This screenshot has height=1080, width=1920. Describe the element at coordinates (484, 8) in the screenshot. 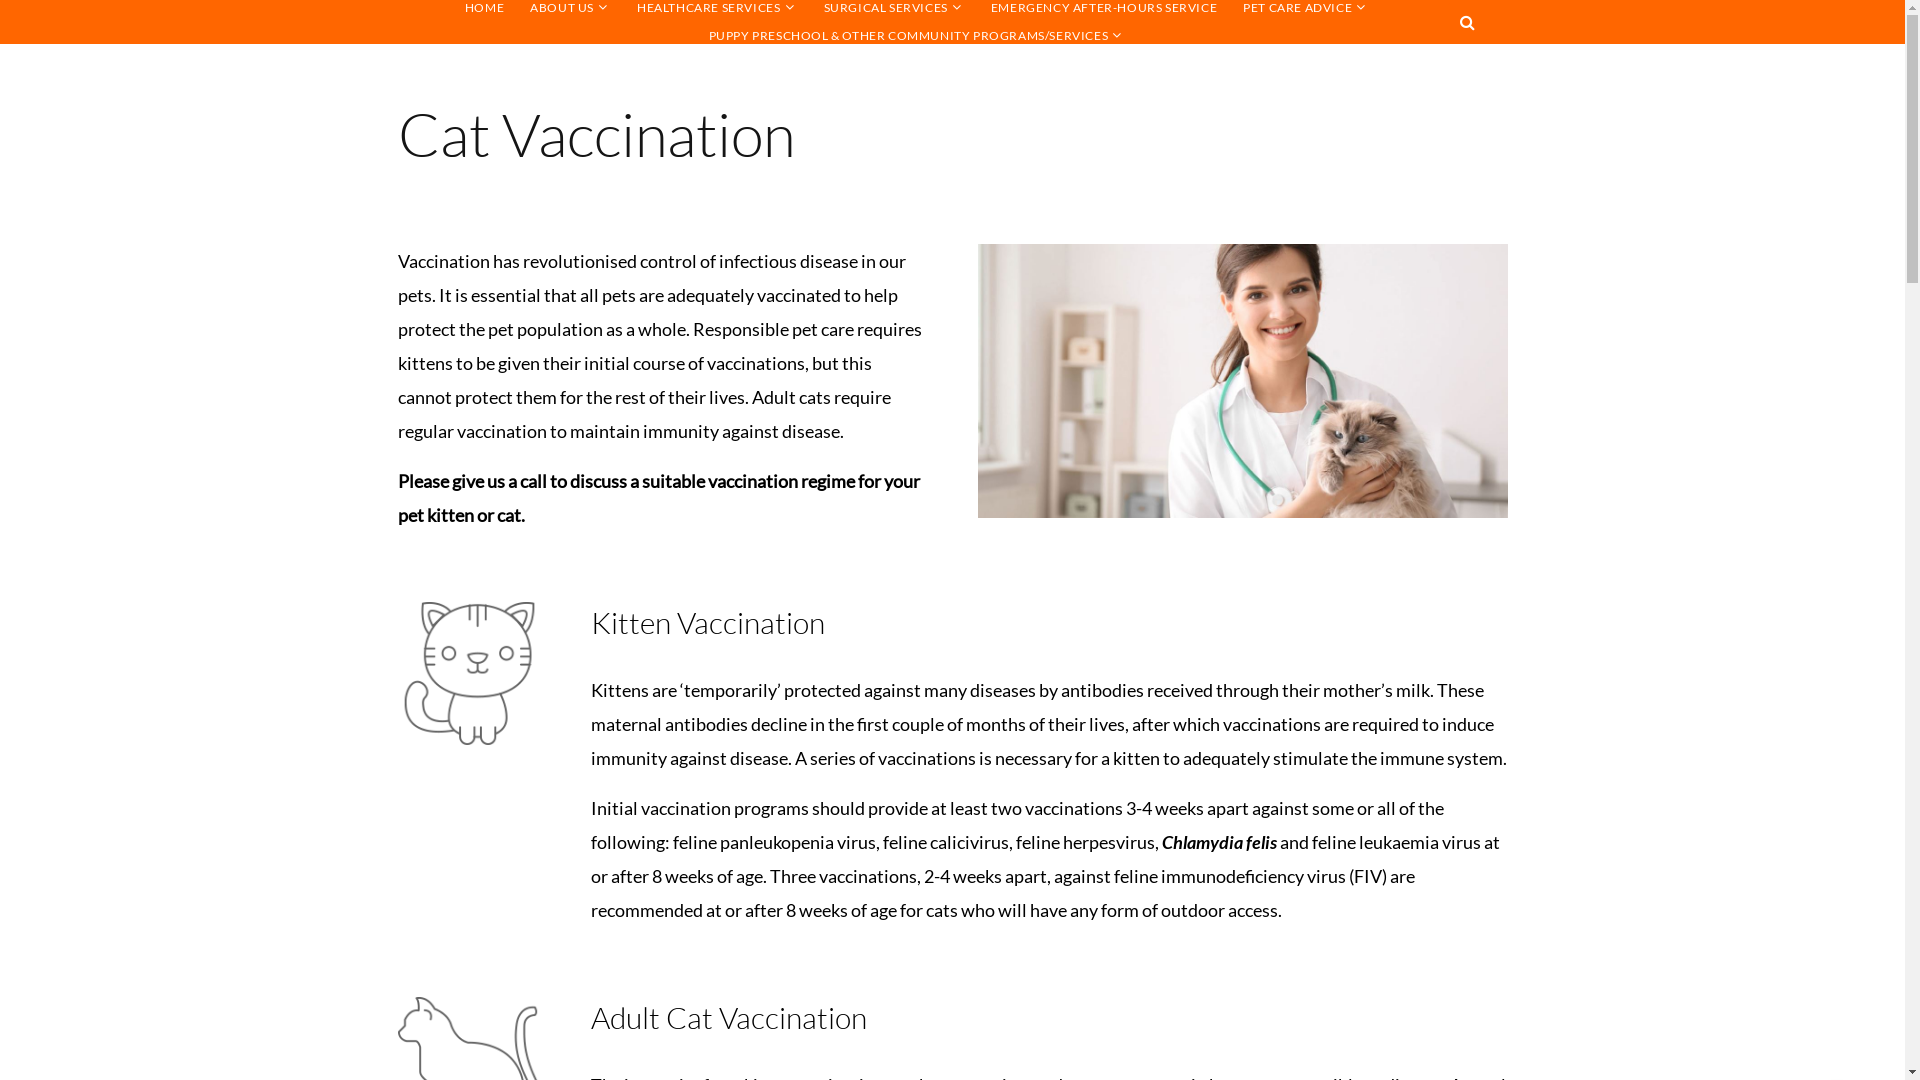

I see `HOME` at that location.